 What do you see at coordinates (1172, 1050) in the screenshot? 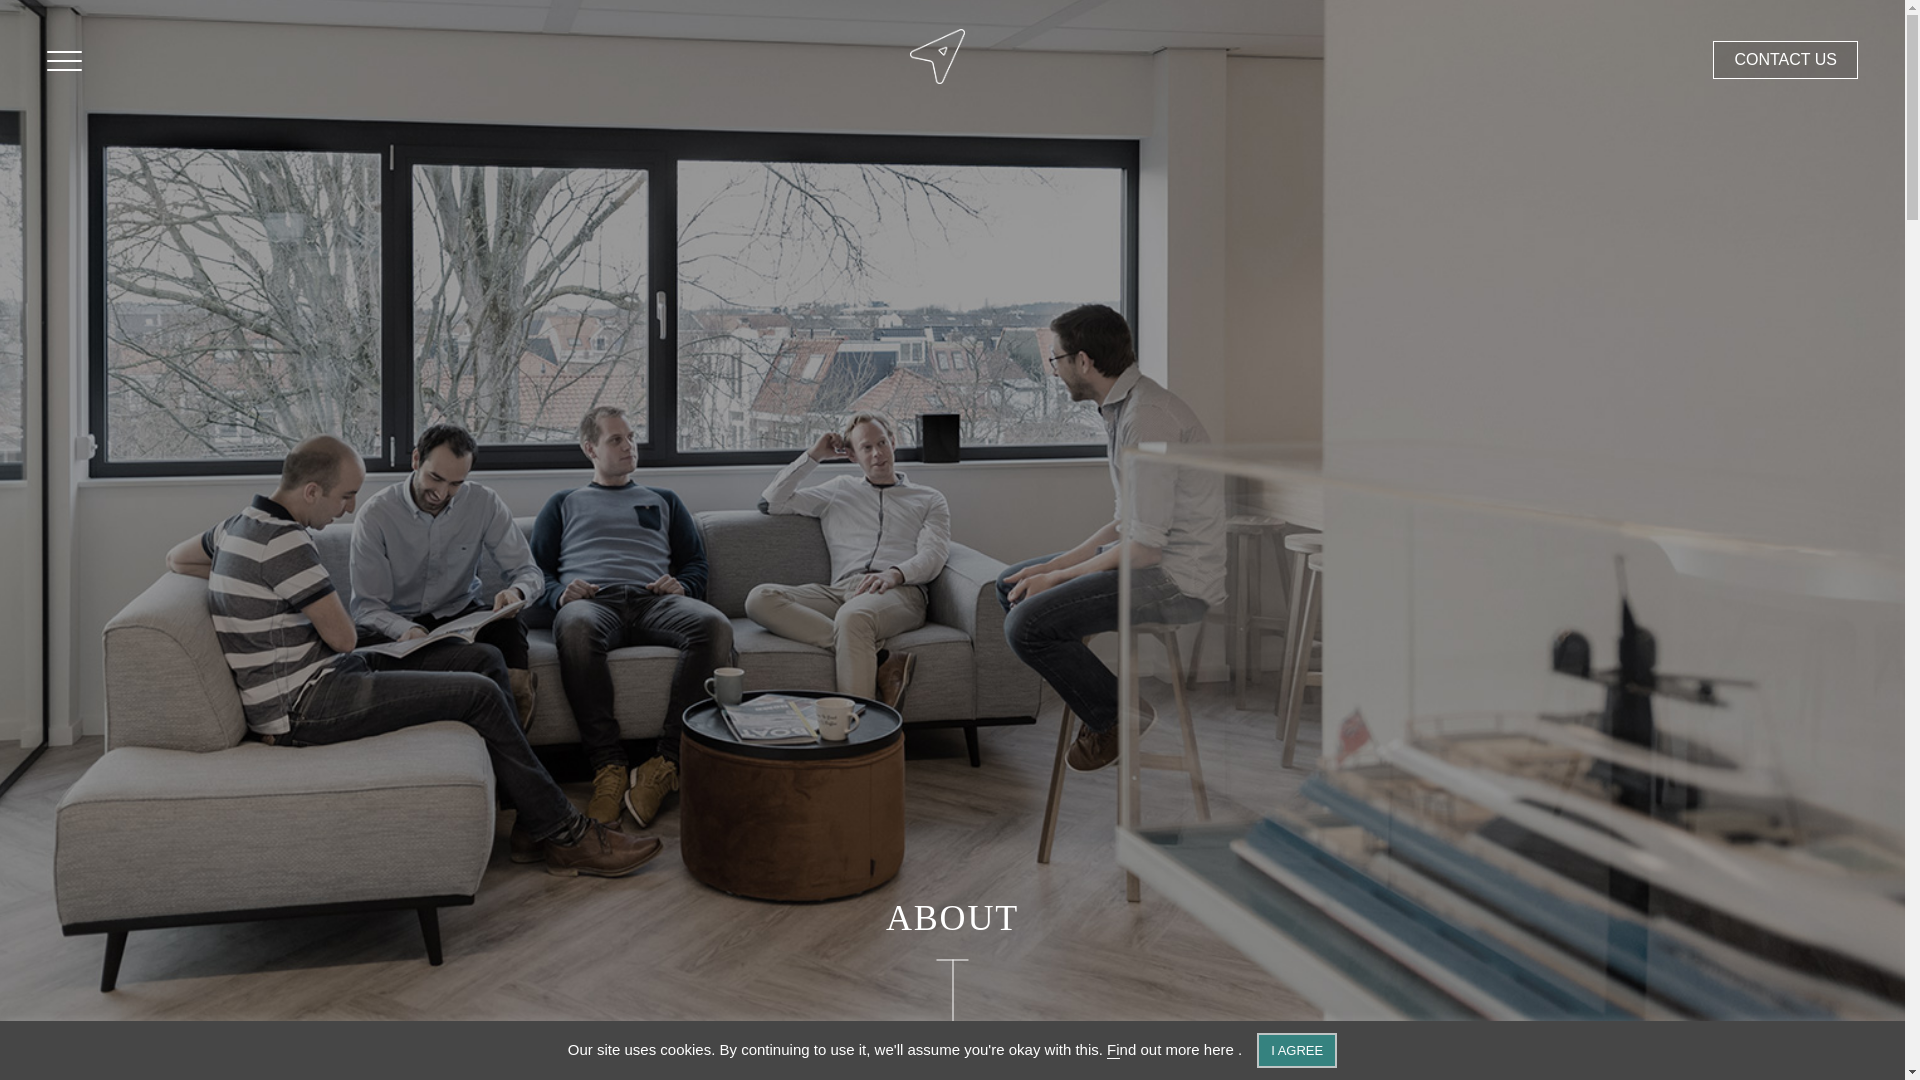
I see `Find out more here` at bounding box center [1172, 1050].